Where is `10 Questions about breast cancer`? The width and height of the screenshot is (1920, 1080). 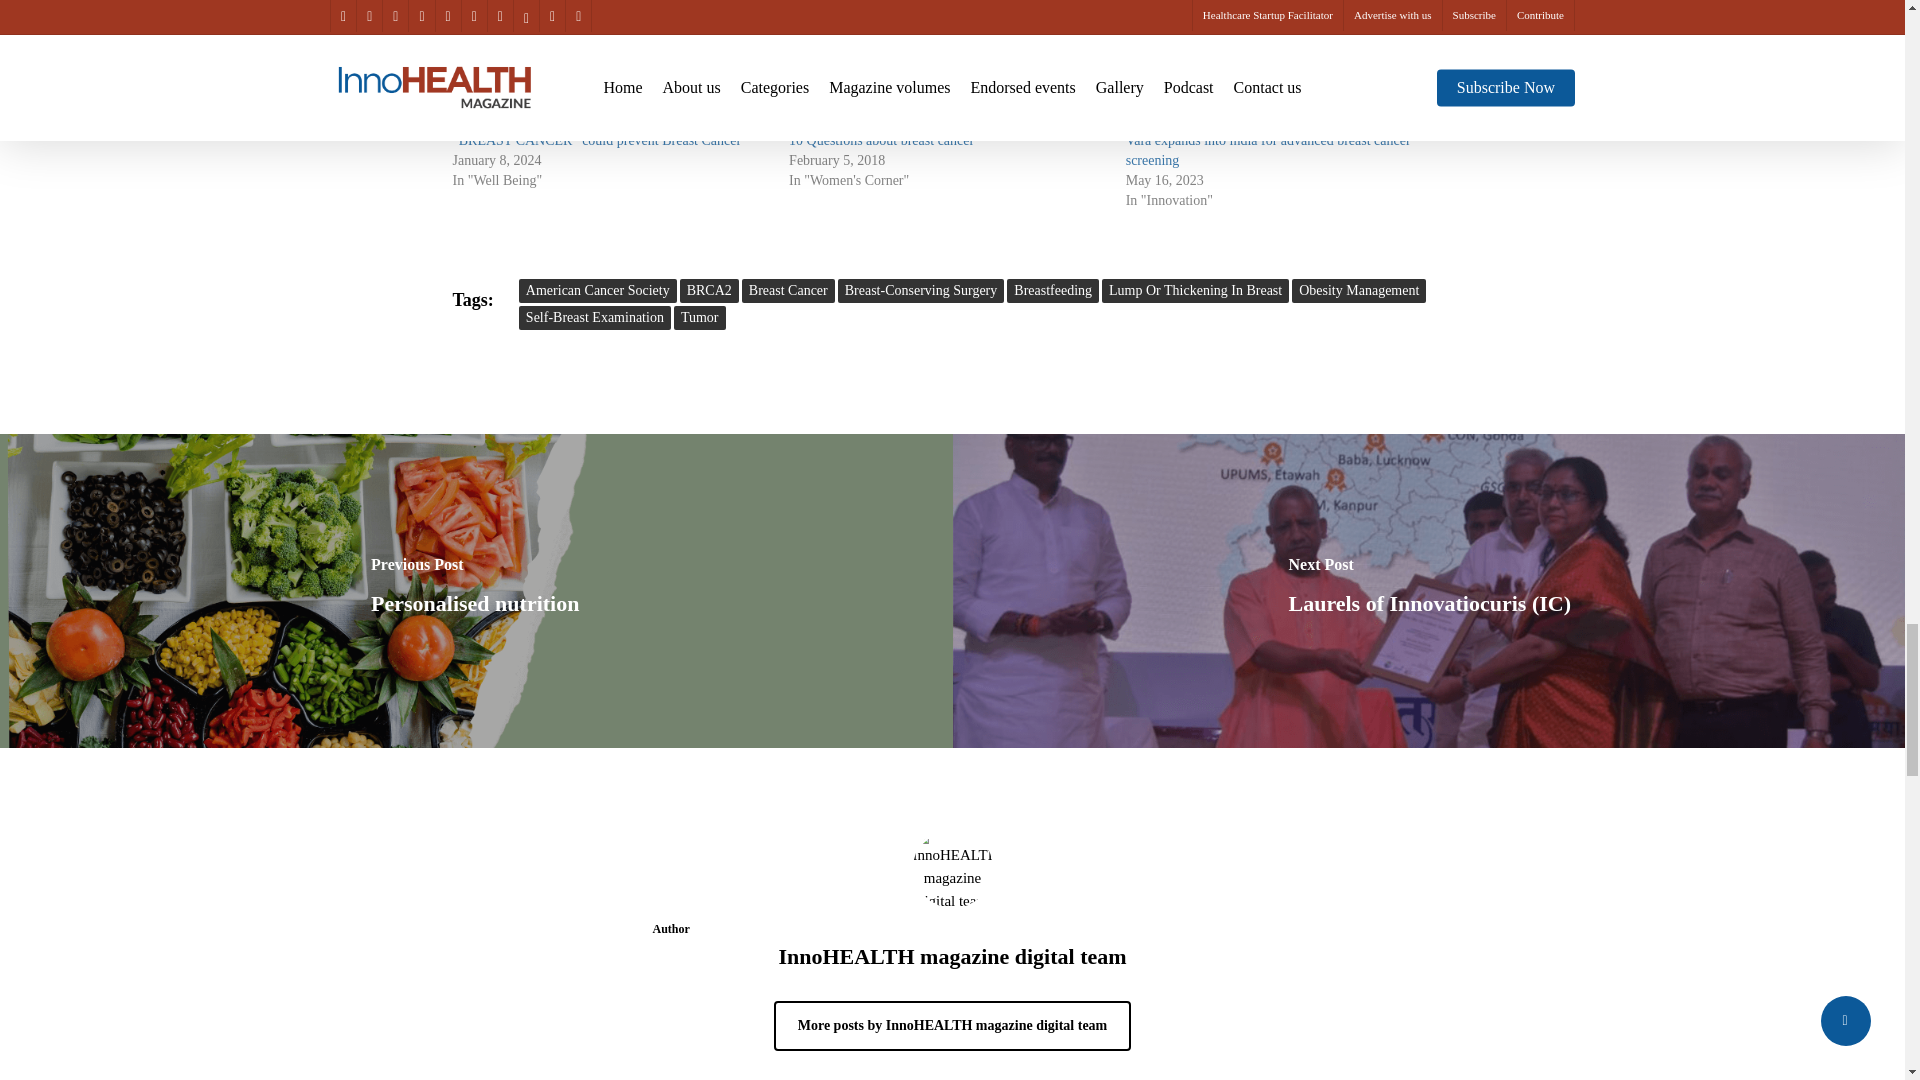 10 Questions about breast cancer is located at coordinates (881, 140).